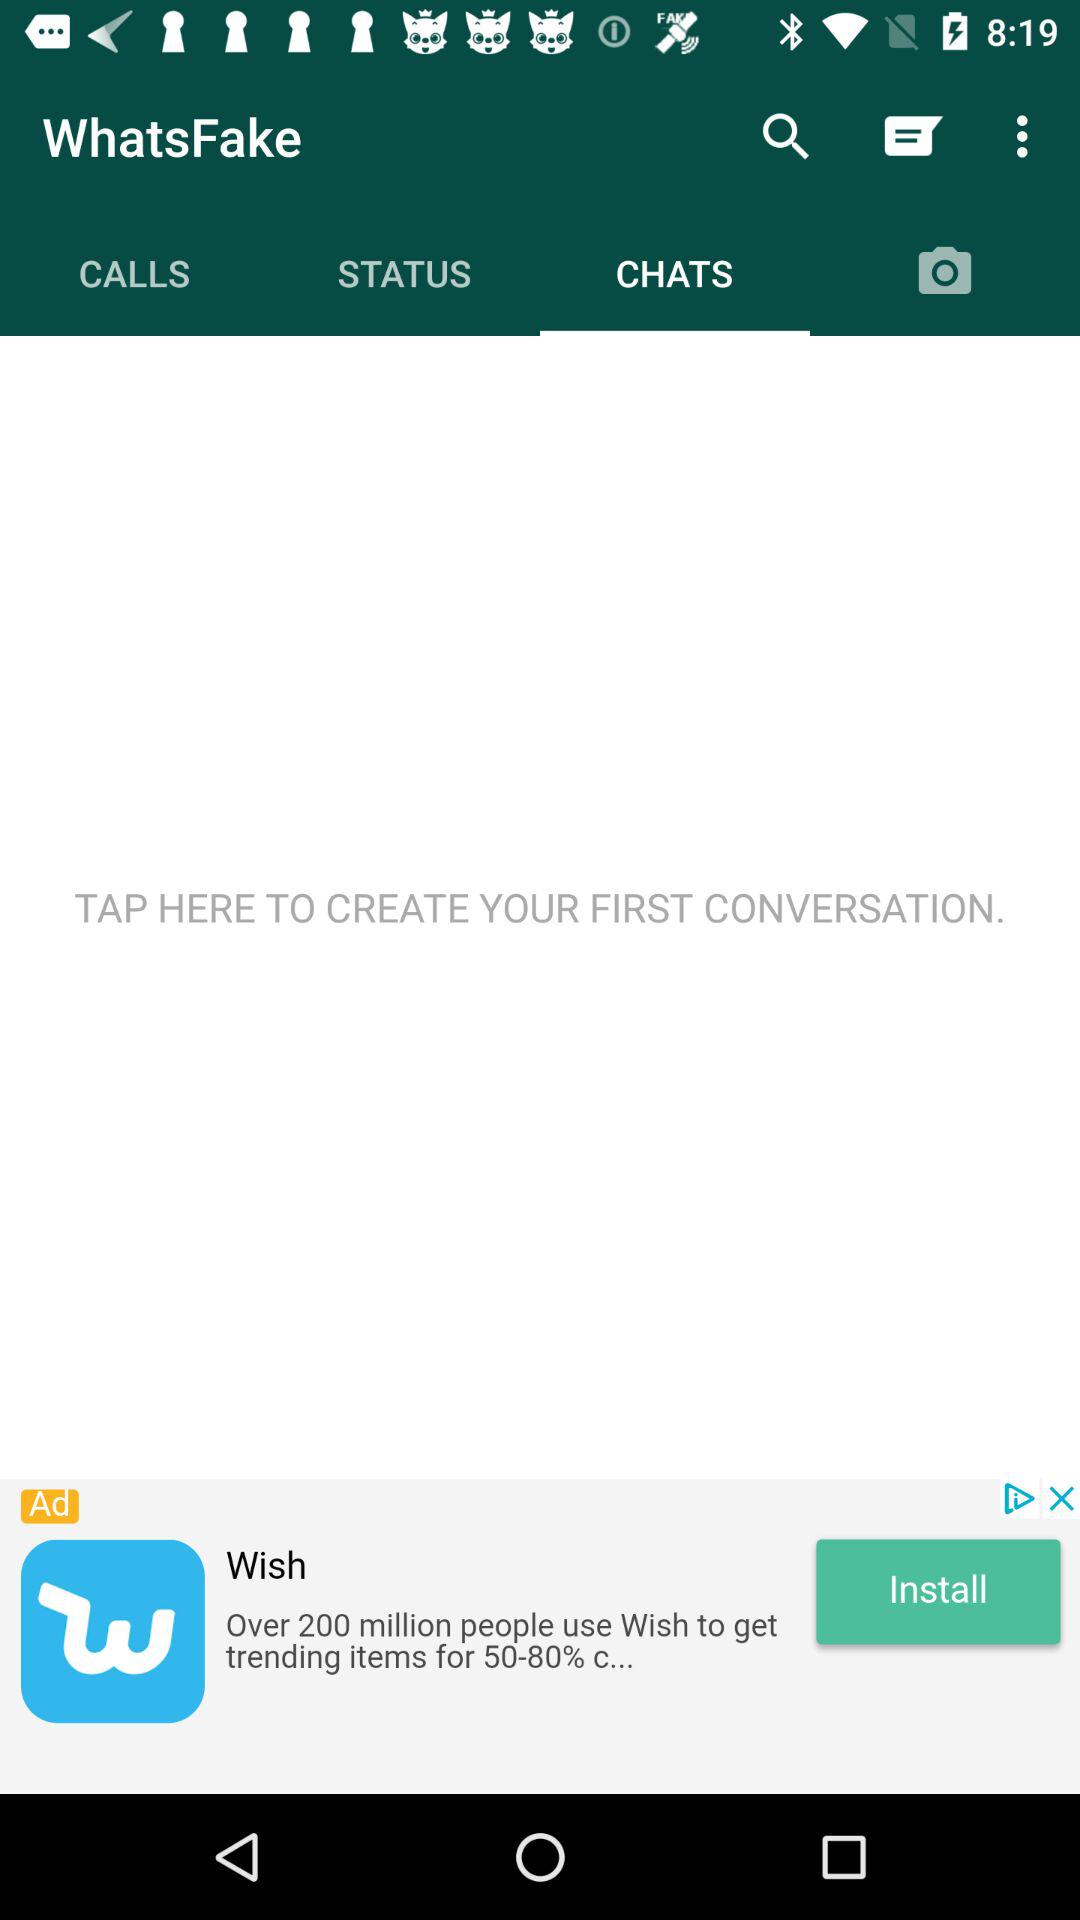 This screenshot has width=1080, height=1920. What do you see at coordinates (540, 1636) in the screenshot?
I see `view this advertisement` at bounding box center [540, 1636].